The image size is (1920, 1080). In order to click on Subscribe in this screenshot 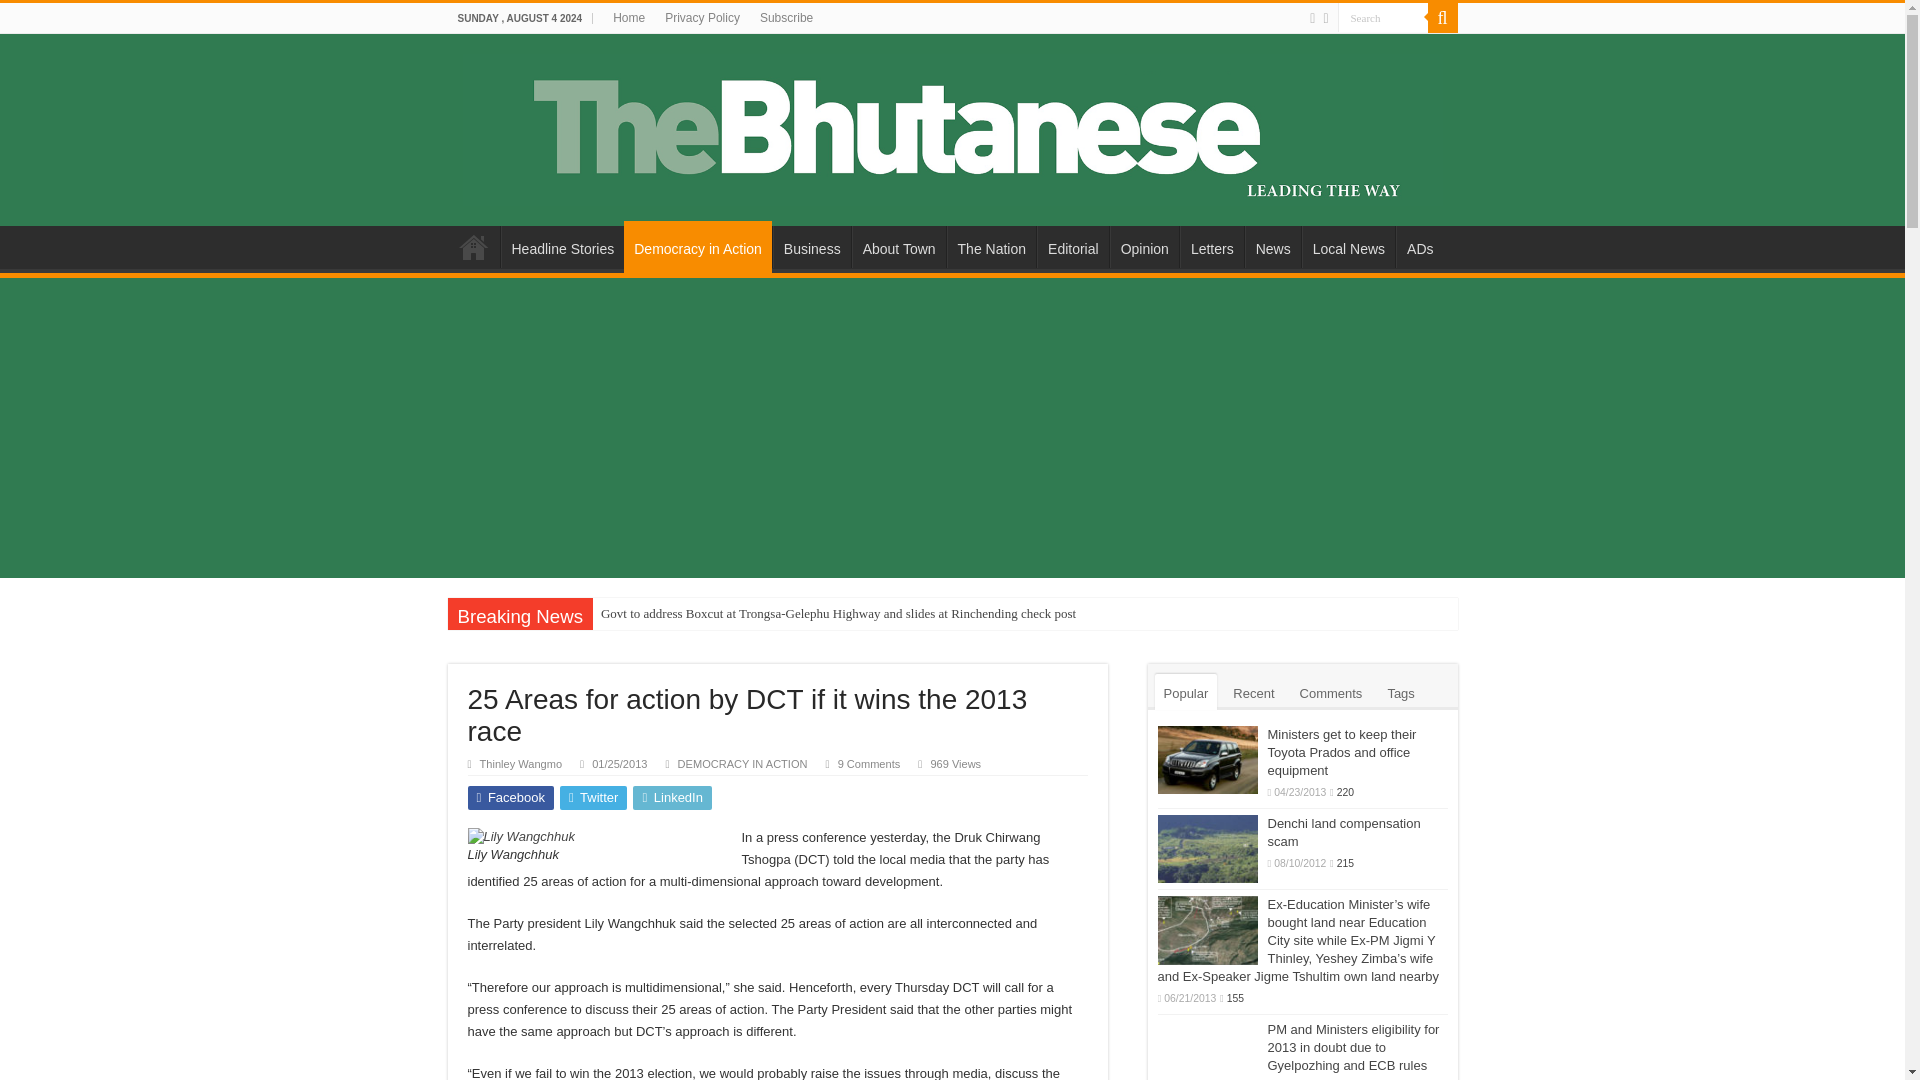, I will do `click(786, 18)`.